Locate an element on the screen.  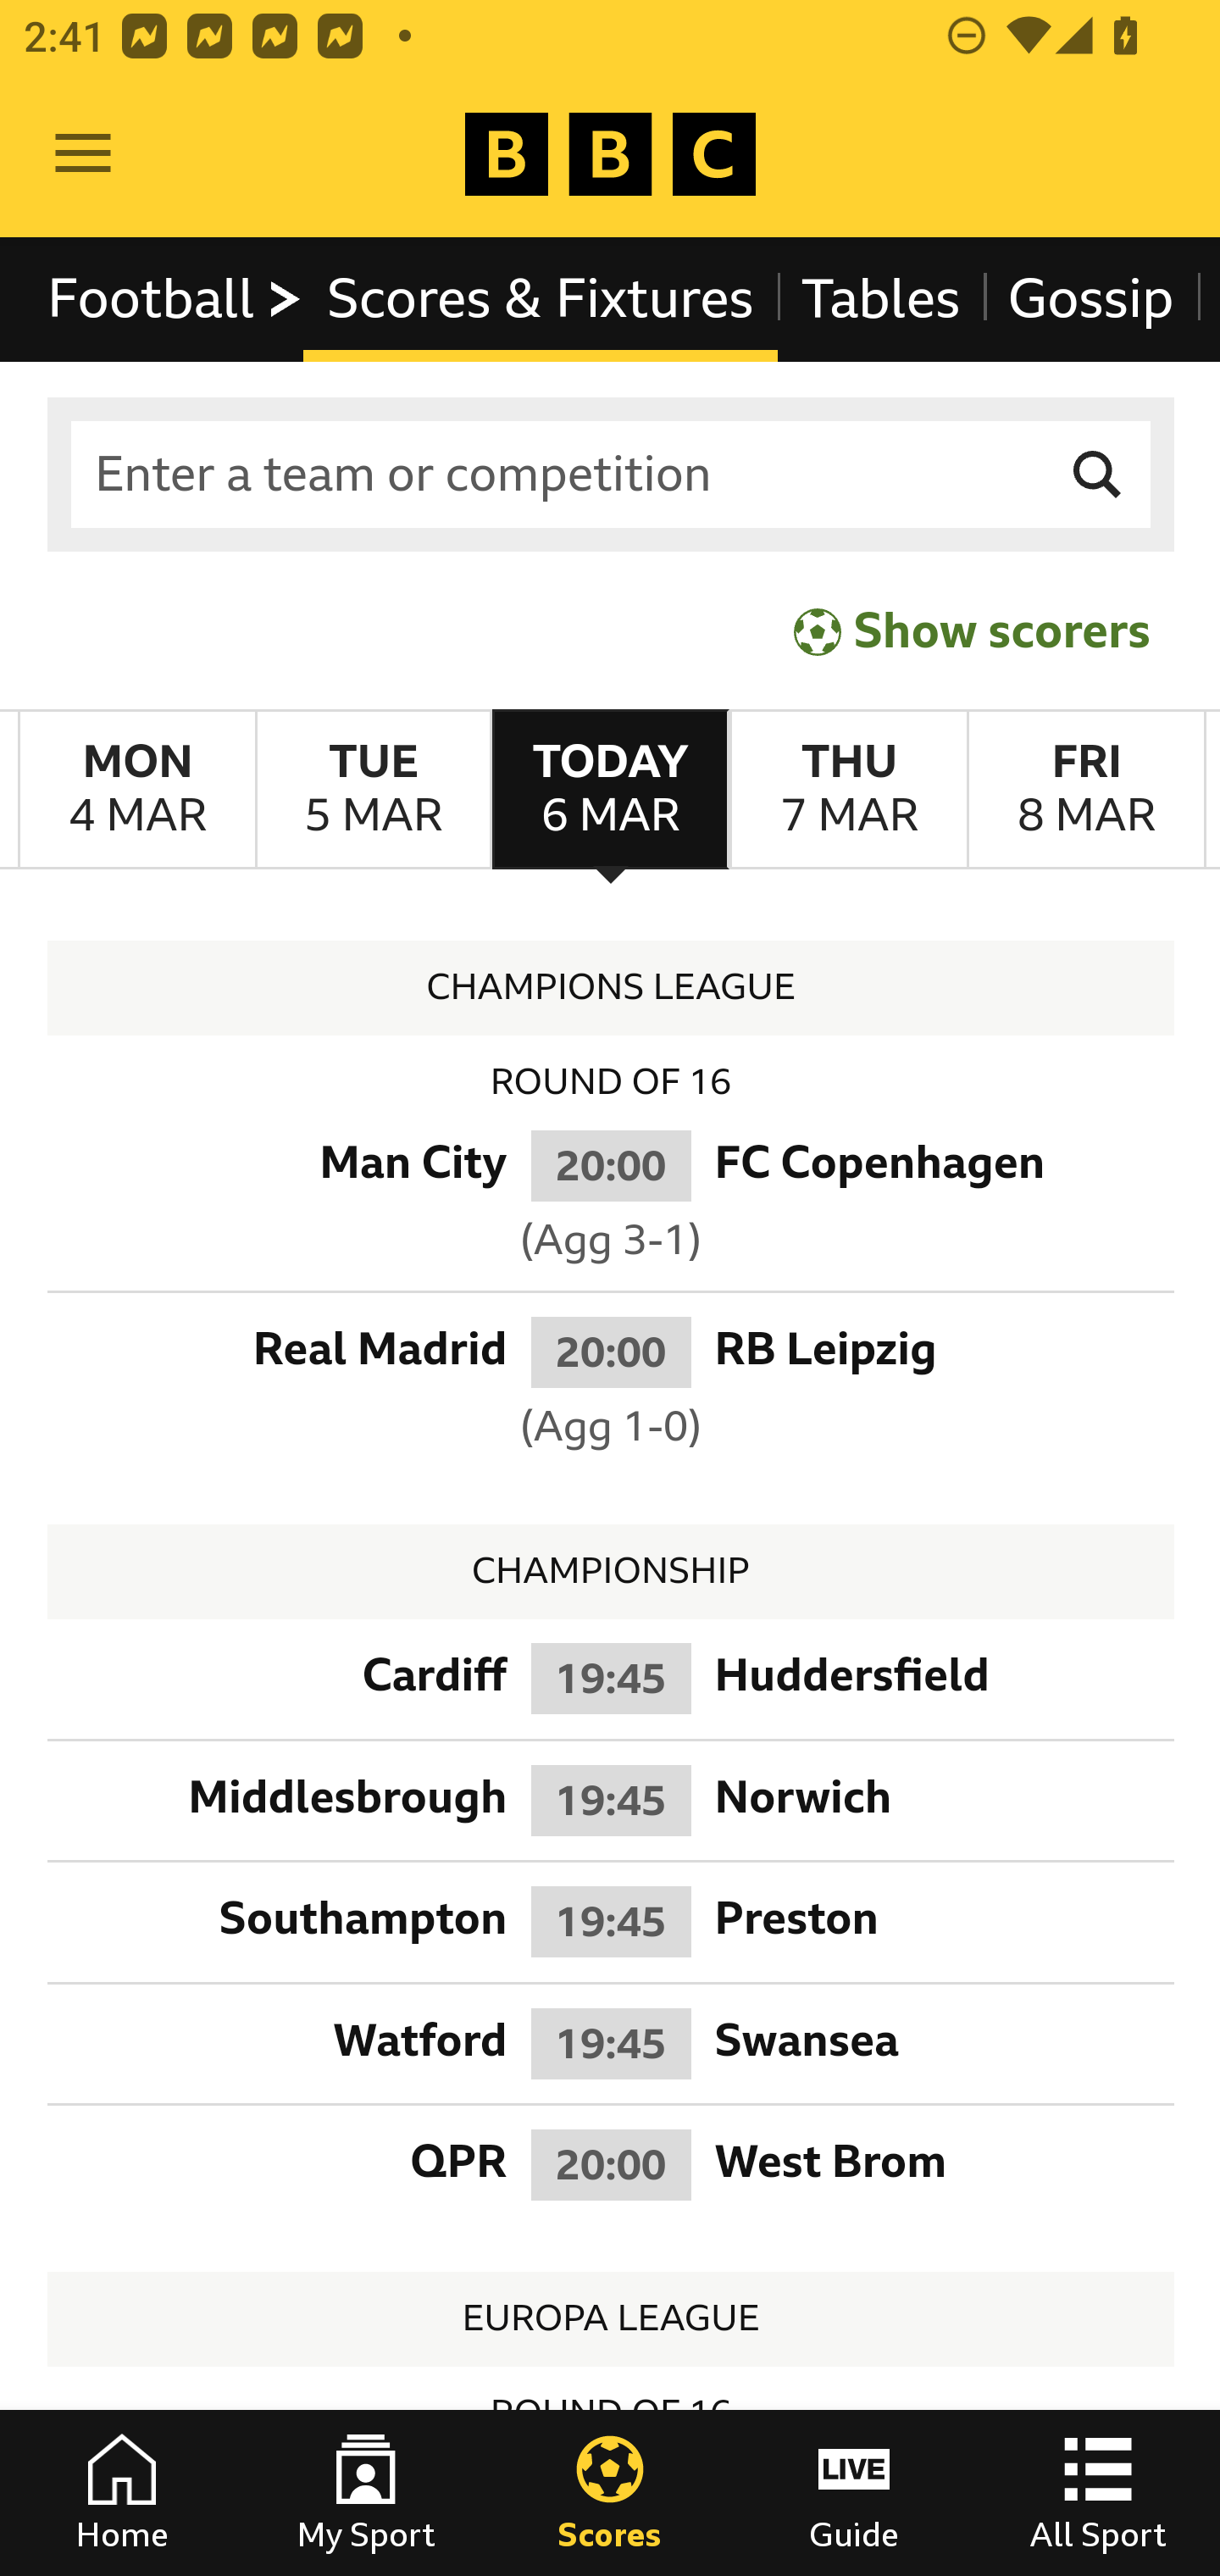
Tables is located at coordinates (881, 298).